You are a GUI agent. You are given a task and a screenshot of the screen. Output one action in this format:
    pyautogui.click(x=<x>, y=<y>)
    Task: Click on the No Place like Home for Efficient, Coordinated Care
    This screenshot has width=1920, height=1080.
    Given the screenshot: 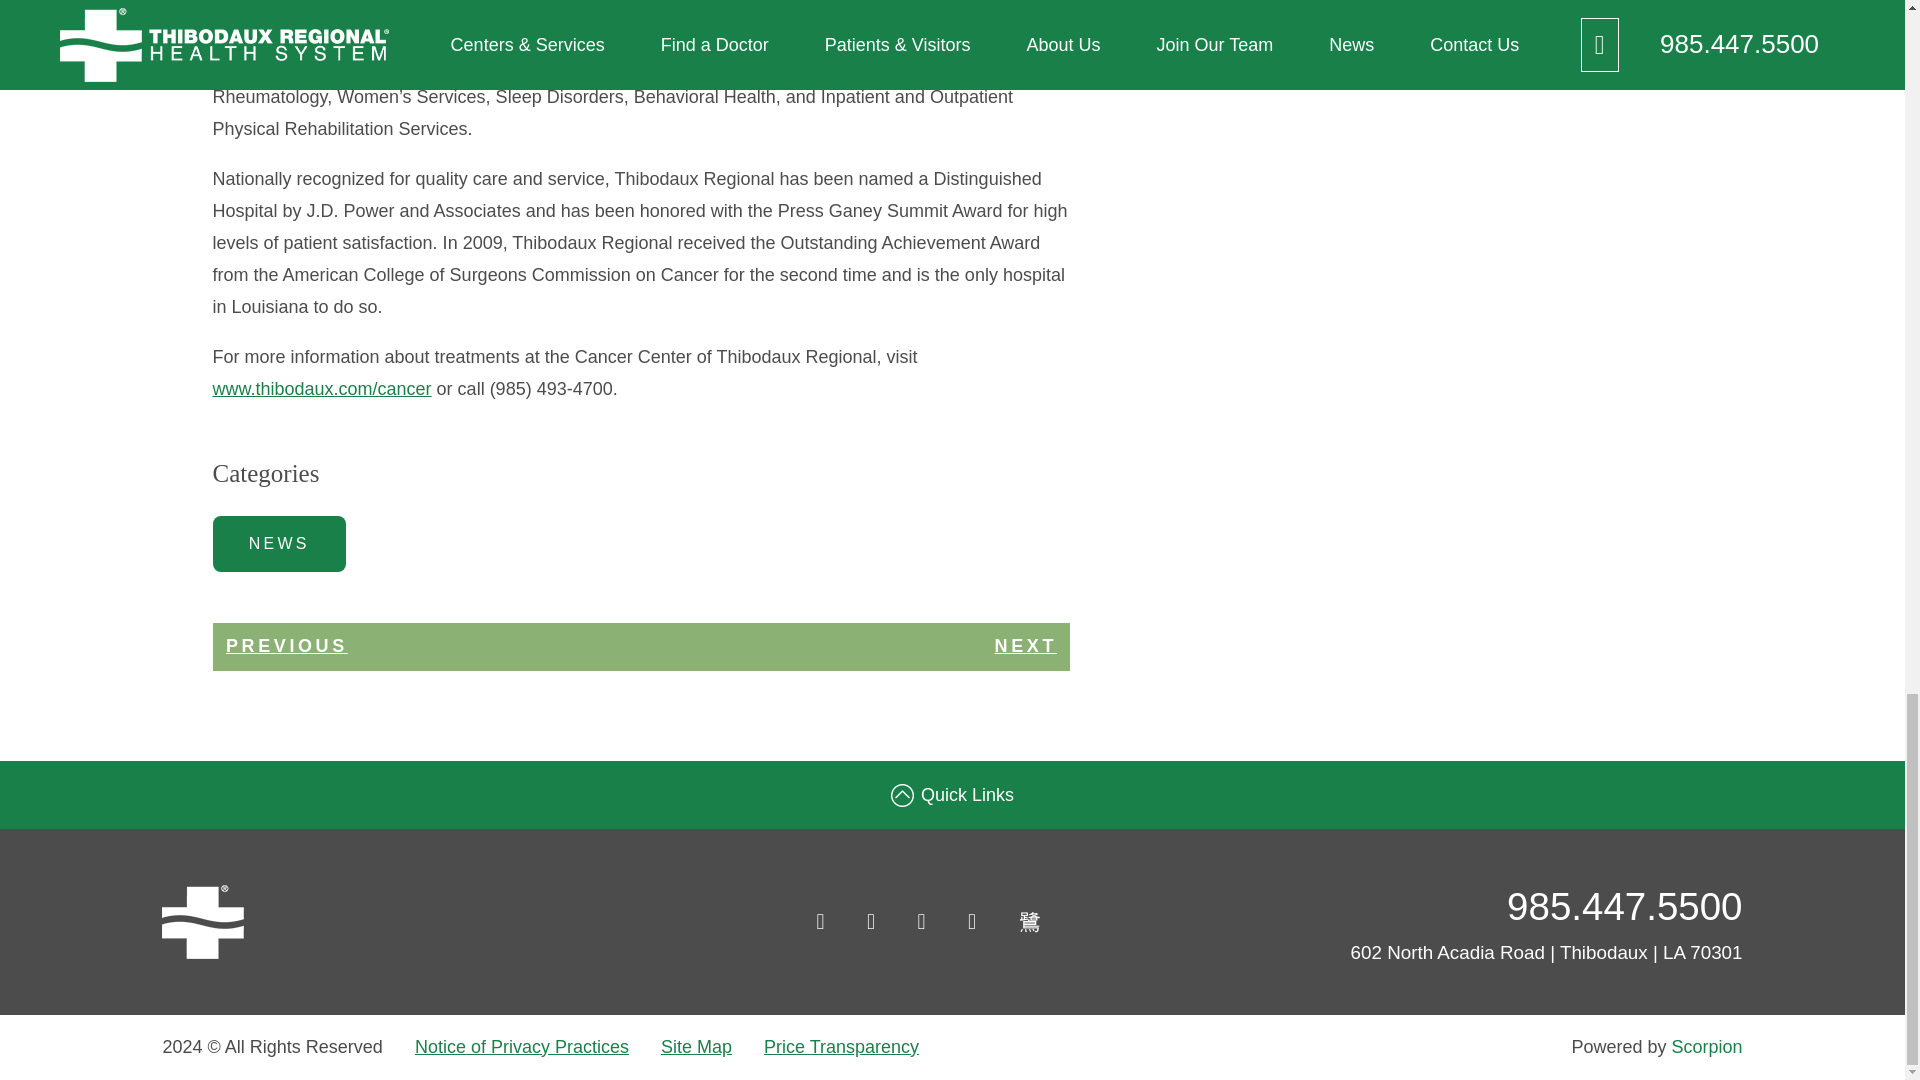 What is the action you would take?
    pyautogui.click(x=1025, y=647)
    